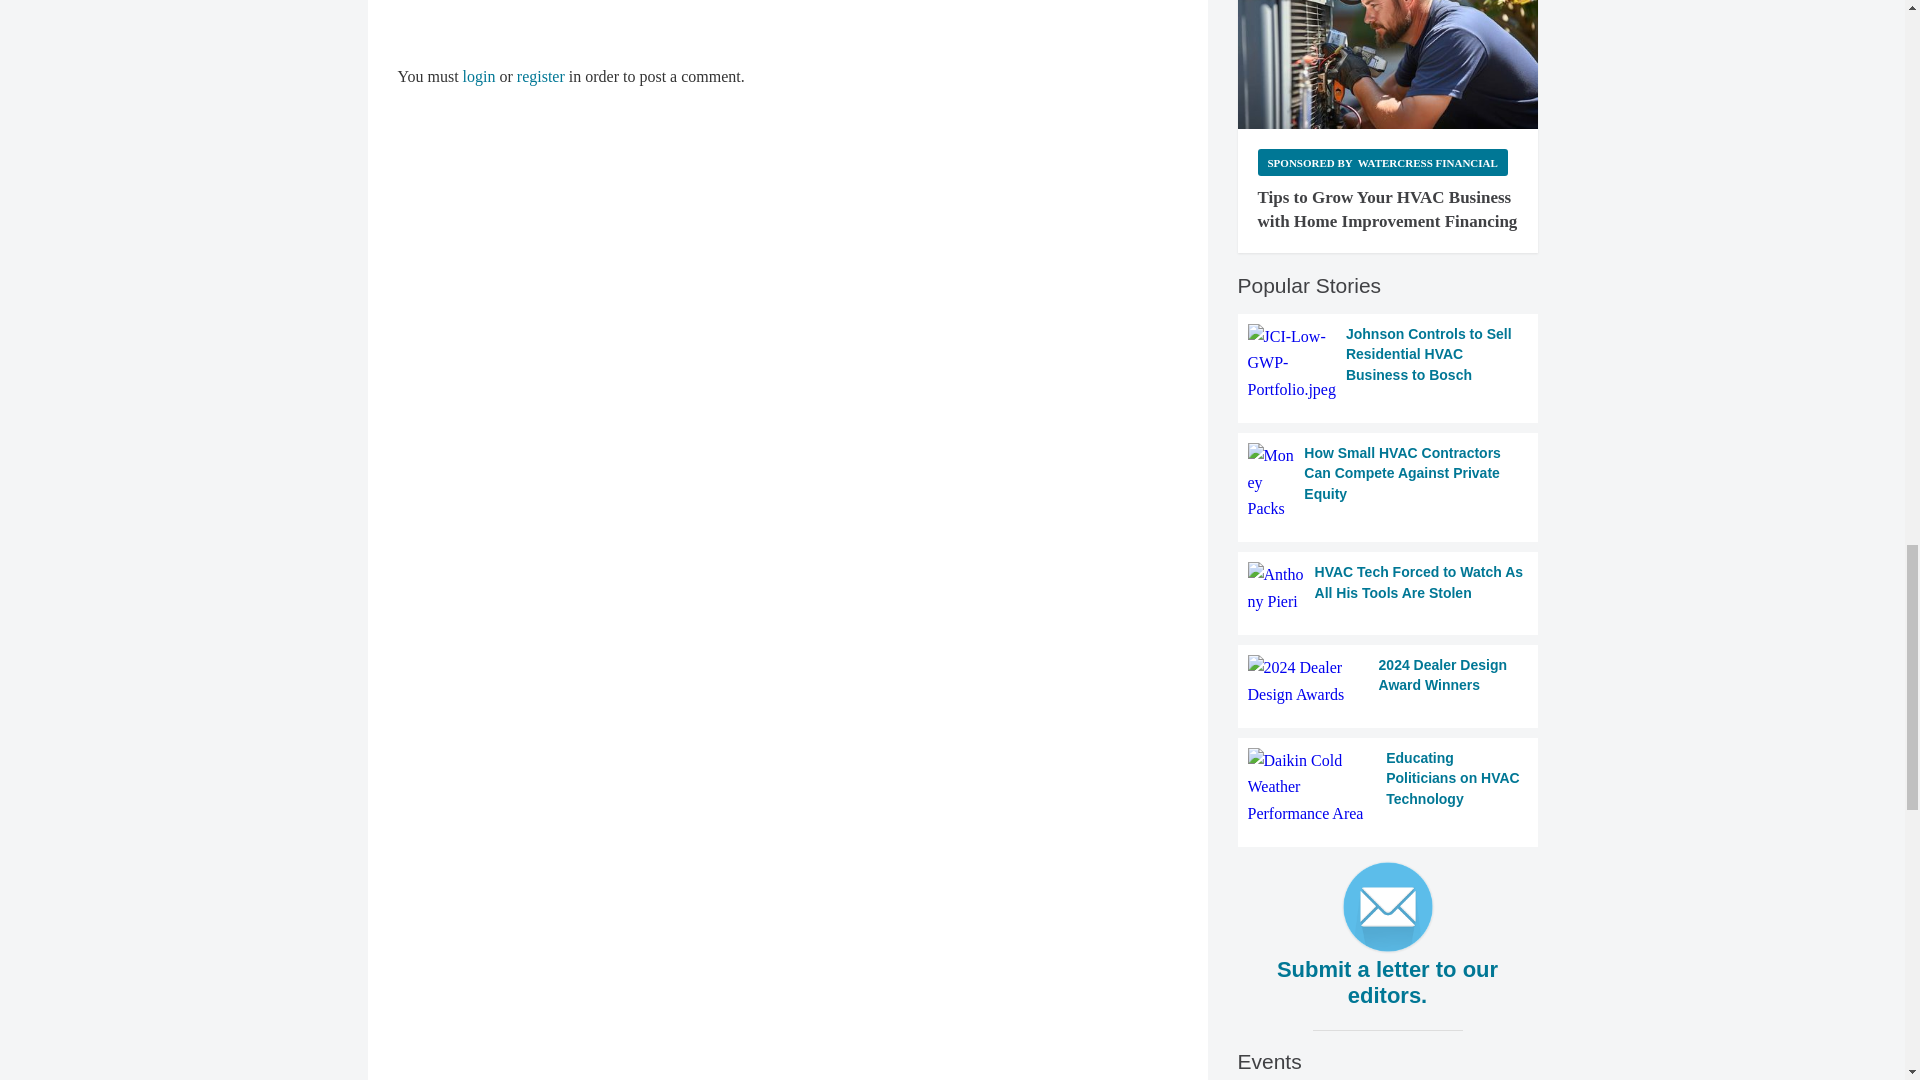 This screenshot has width=1920, height=1080. I want to click on Technician Working on HVAC Unit, so click(1388, 64).